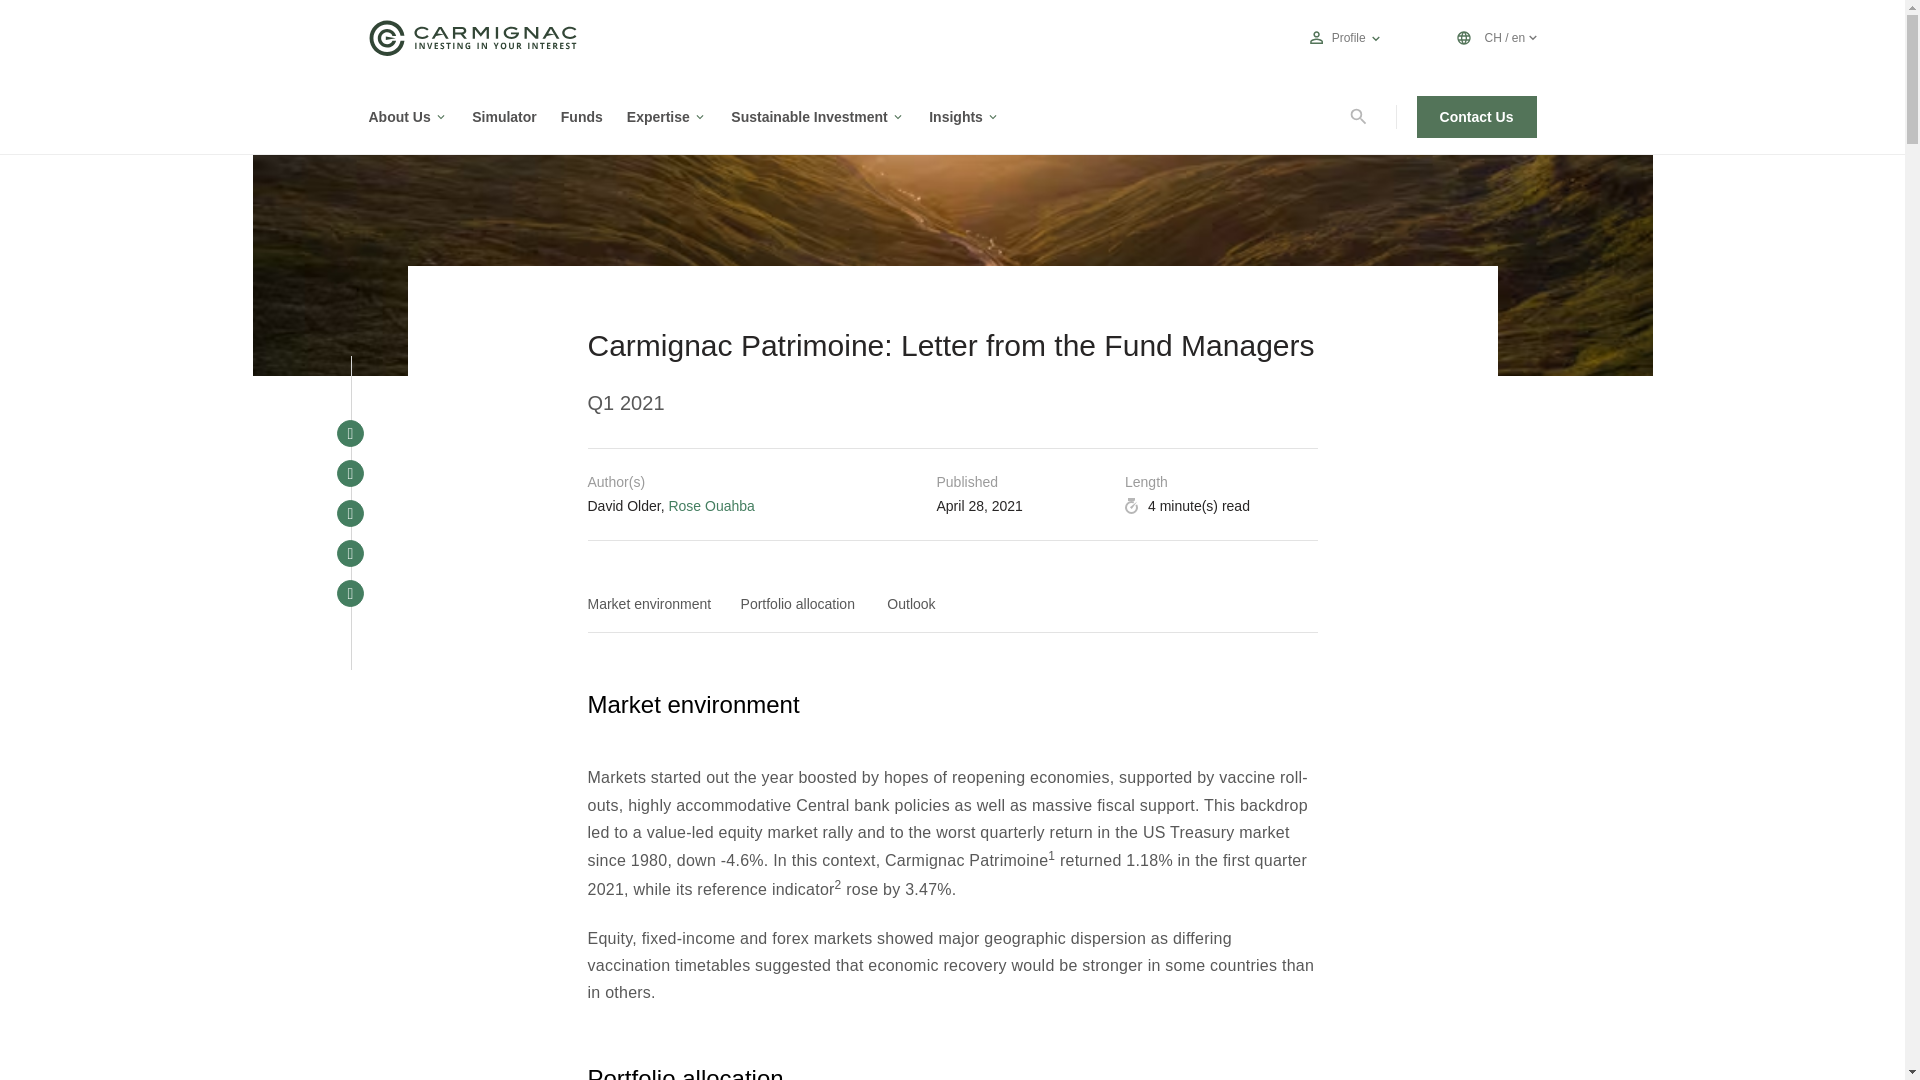 This screenshot has height=1080, width=1920. Describe the element at coordinates (804, 604) in the screenshot. I see `Portfolio allocation` at that location.